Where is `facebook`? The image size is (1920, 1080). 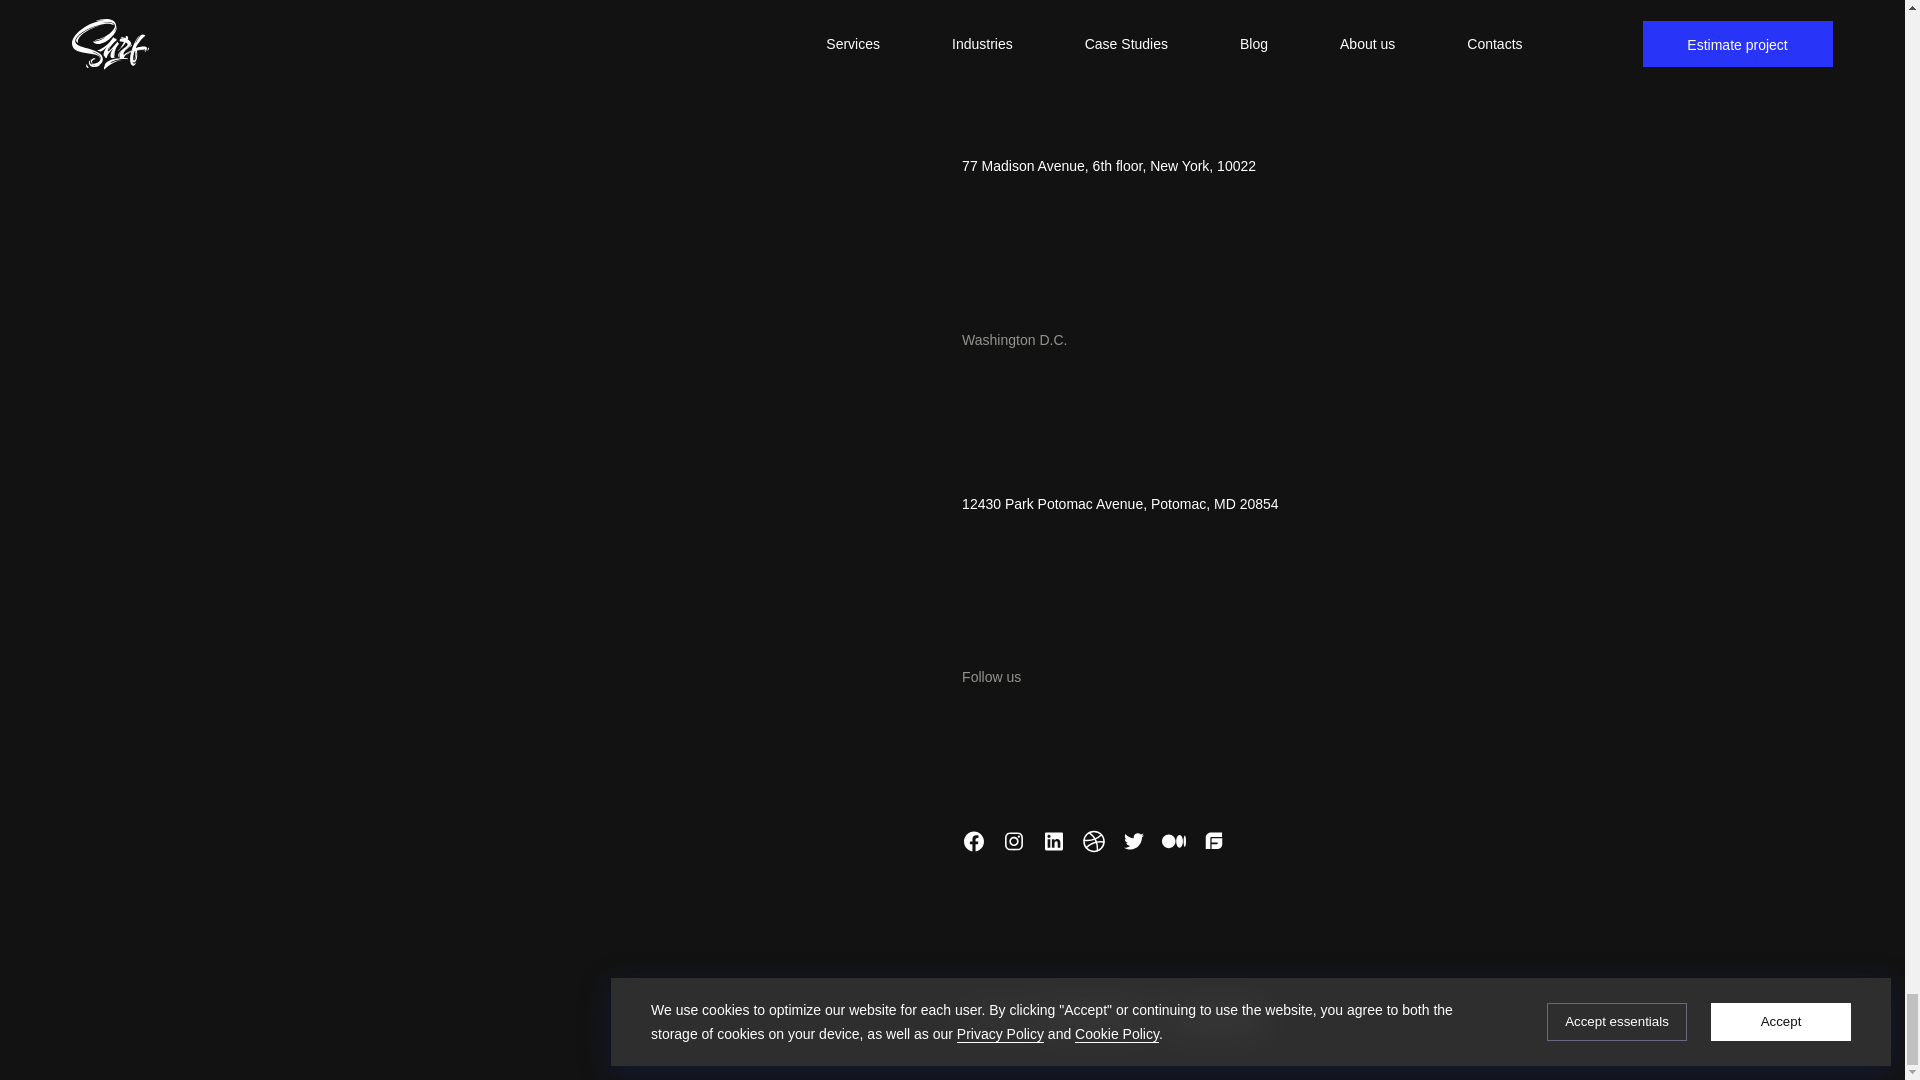 facebook is located at coordinates (974, 848).